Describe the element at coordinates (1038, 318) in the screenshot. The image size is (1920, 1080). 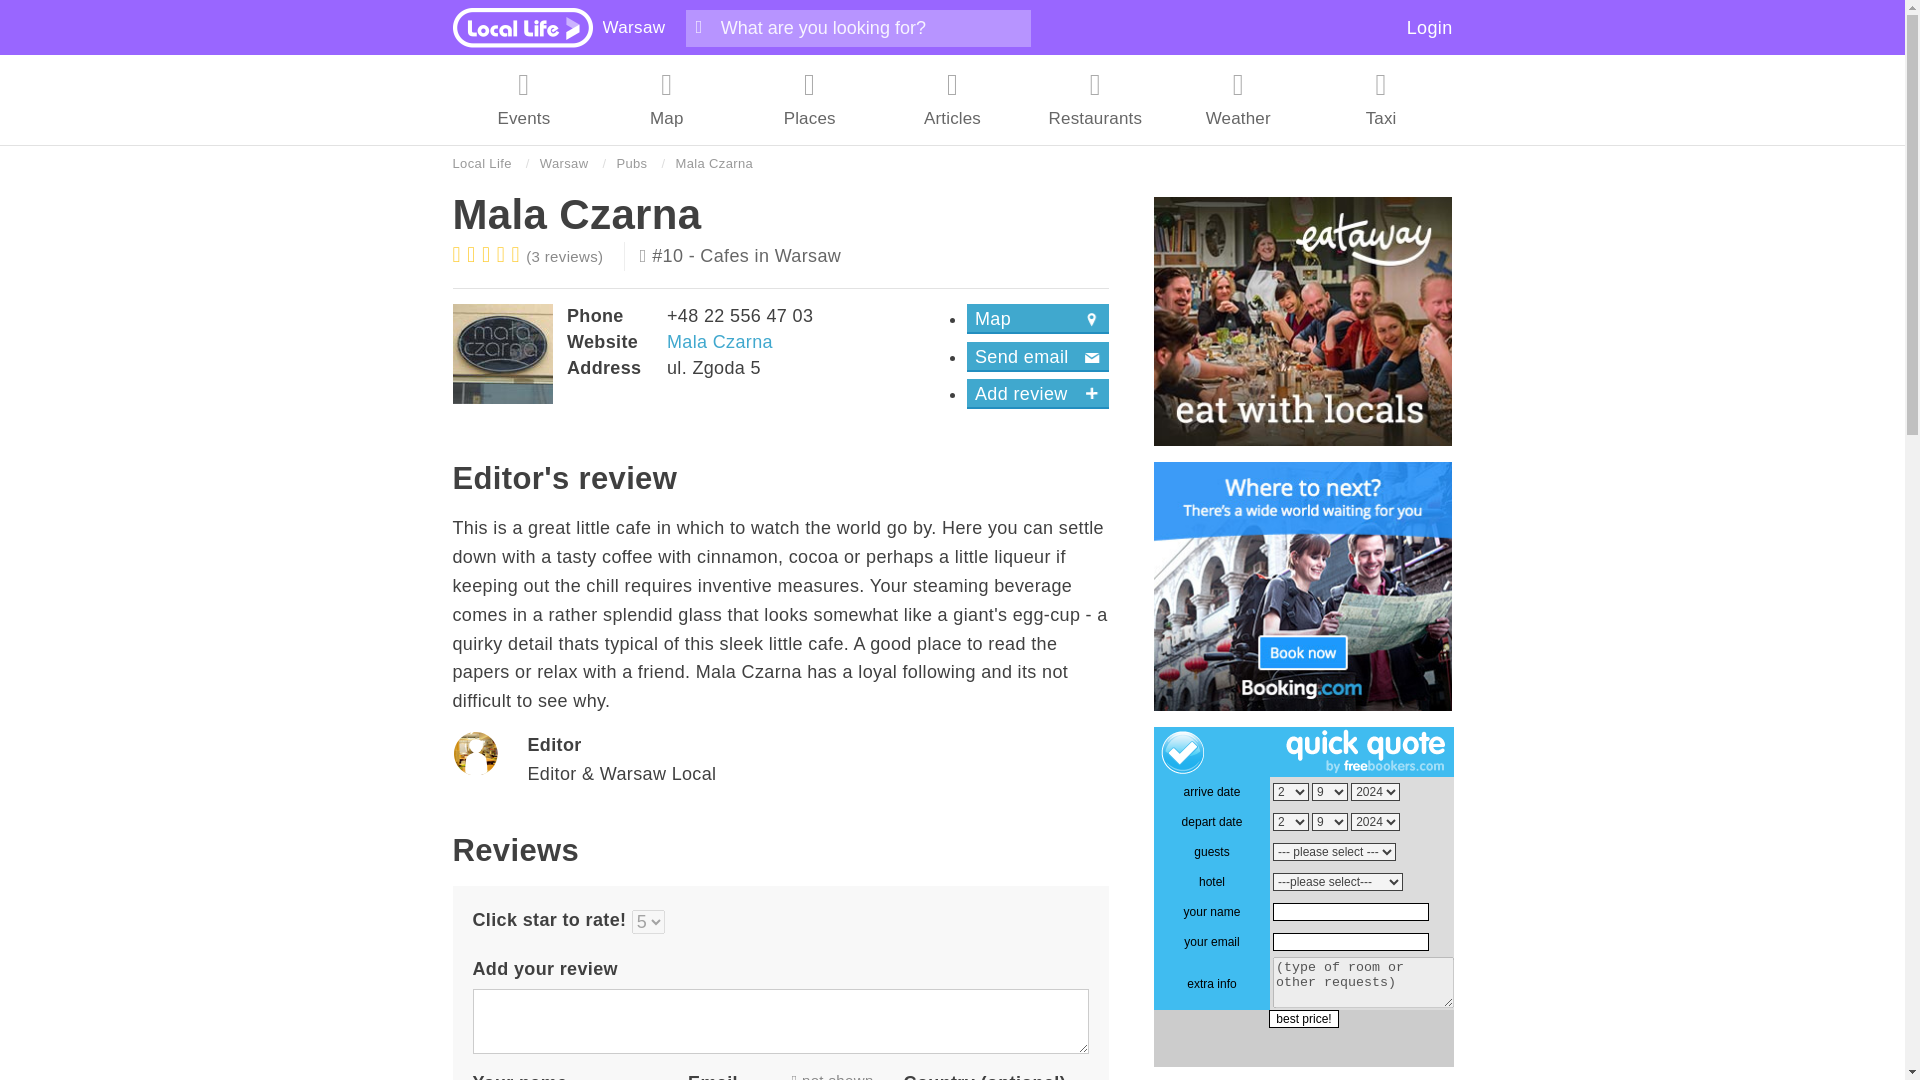
I see `Map` at that location.